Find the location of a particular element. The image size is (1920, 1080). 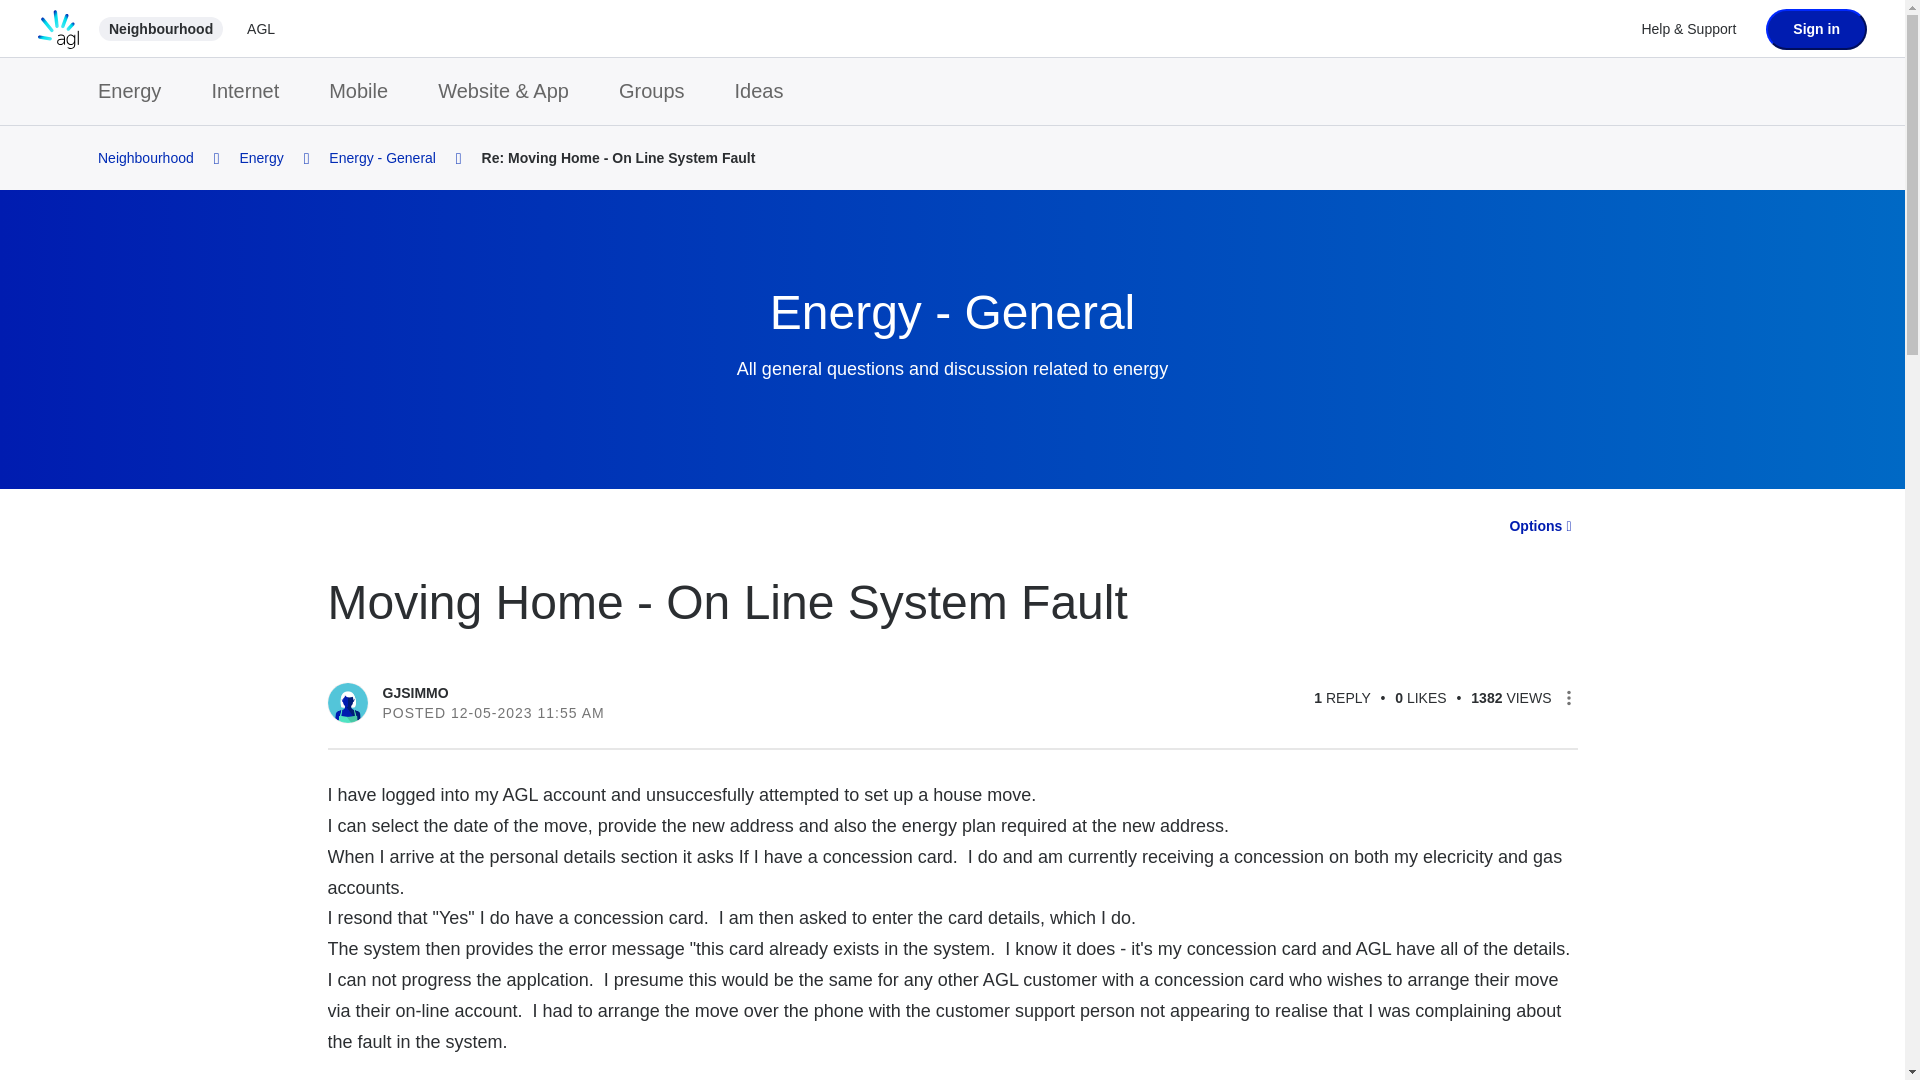

Sign in is located at coordinates (1816, 28).